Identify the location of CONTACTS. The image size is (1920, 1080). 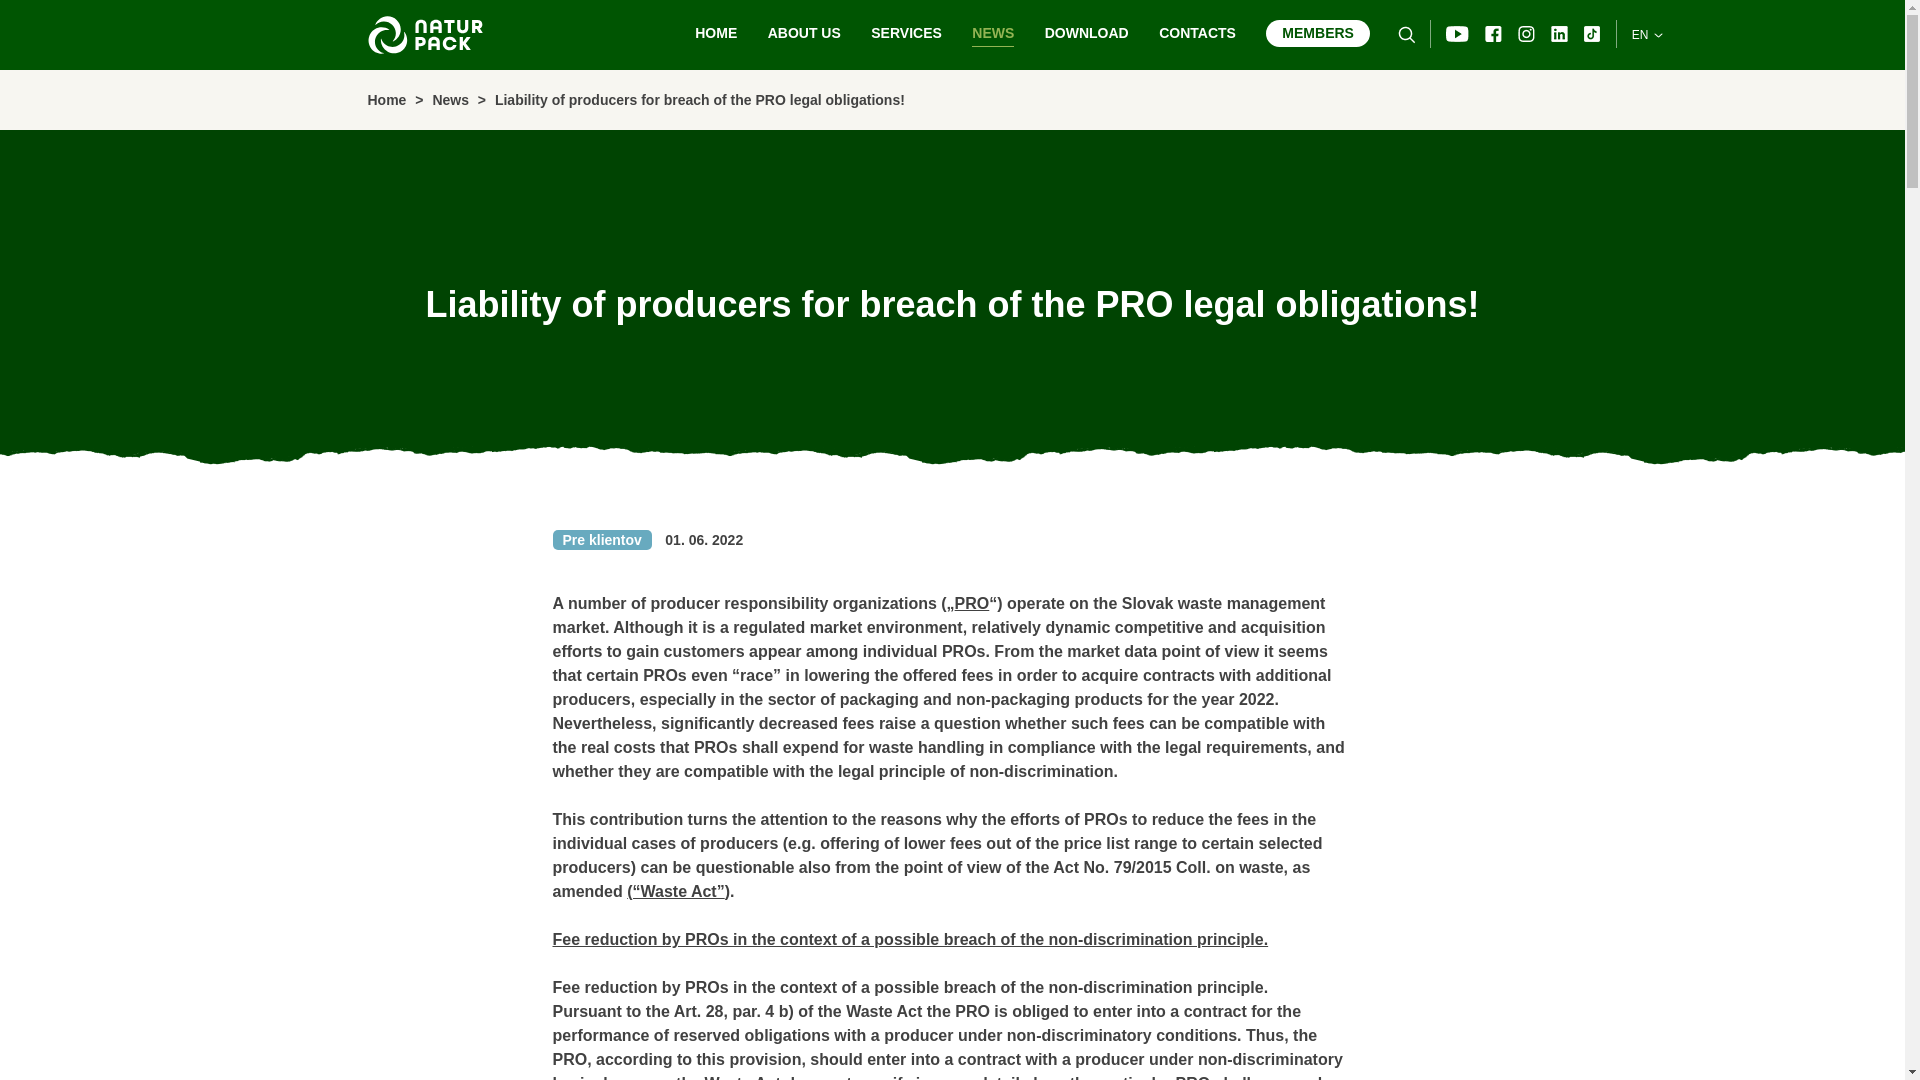
(1198, 34).